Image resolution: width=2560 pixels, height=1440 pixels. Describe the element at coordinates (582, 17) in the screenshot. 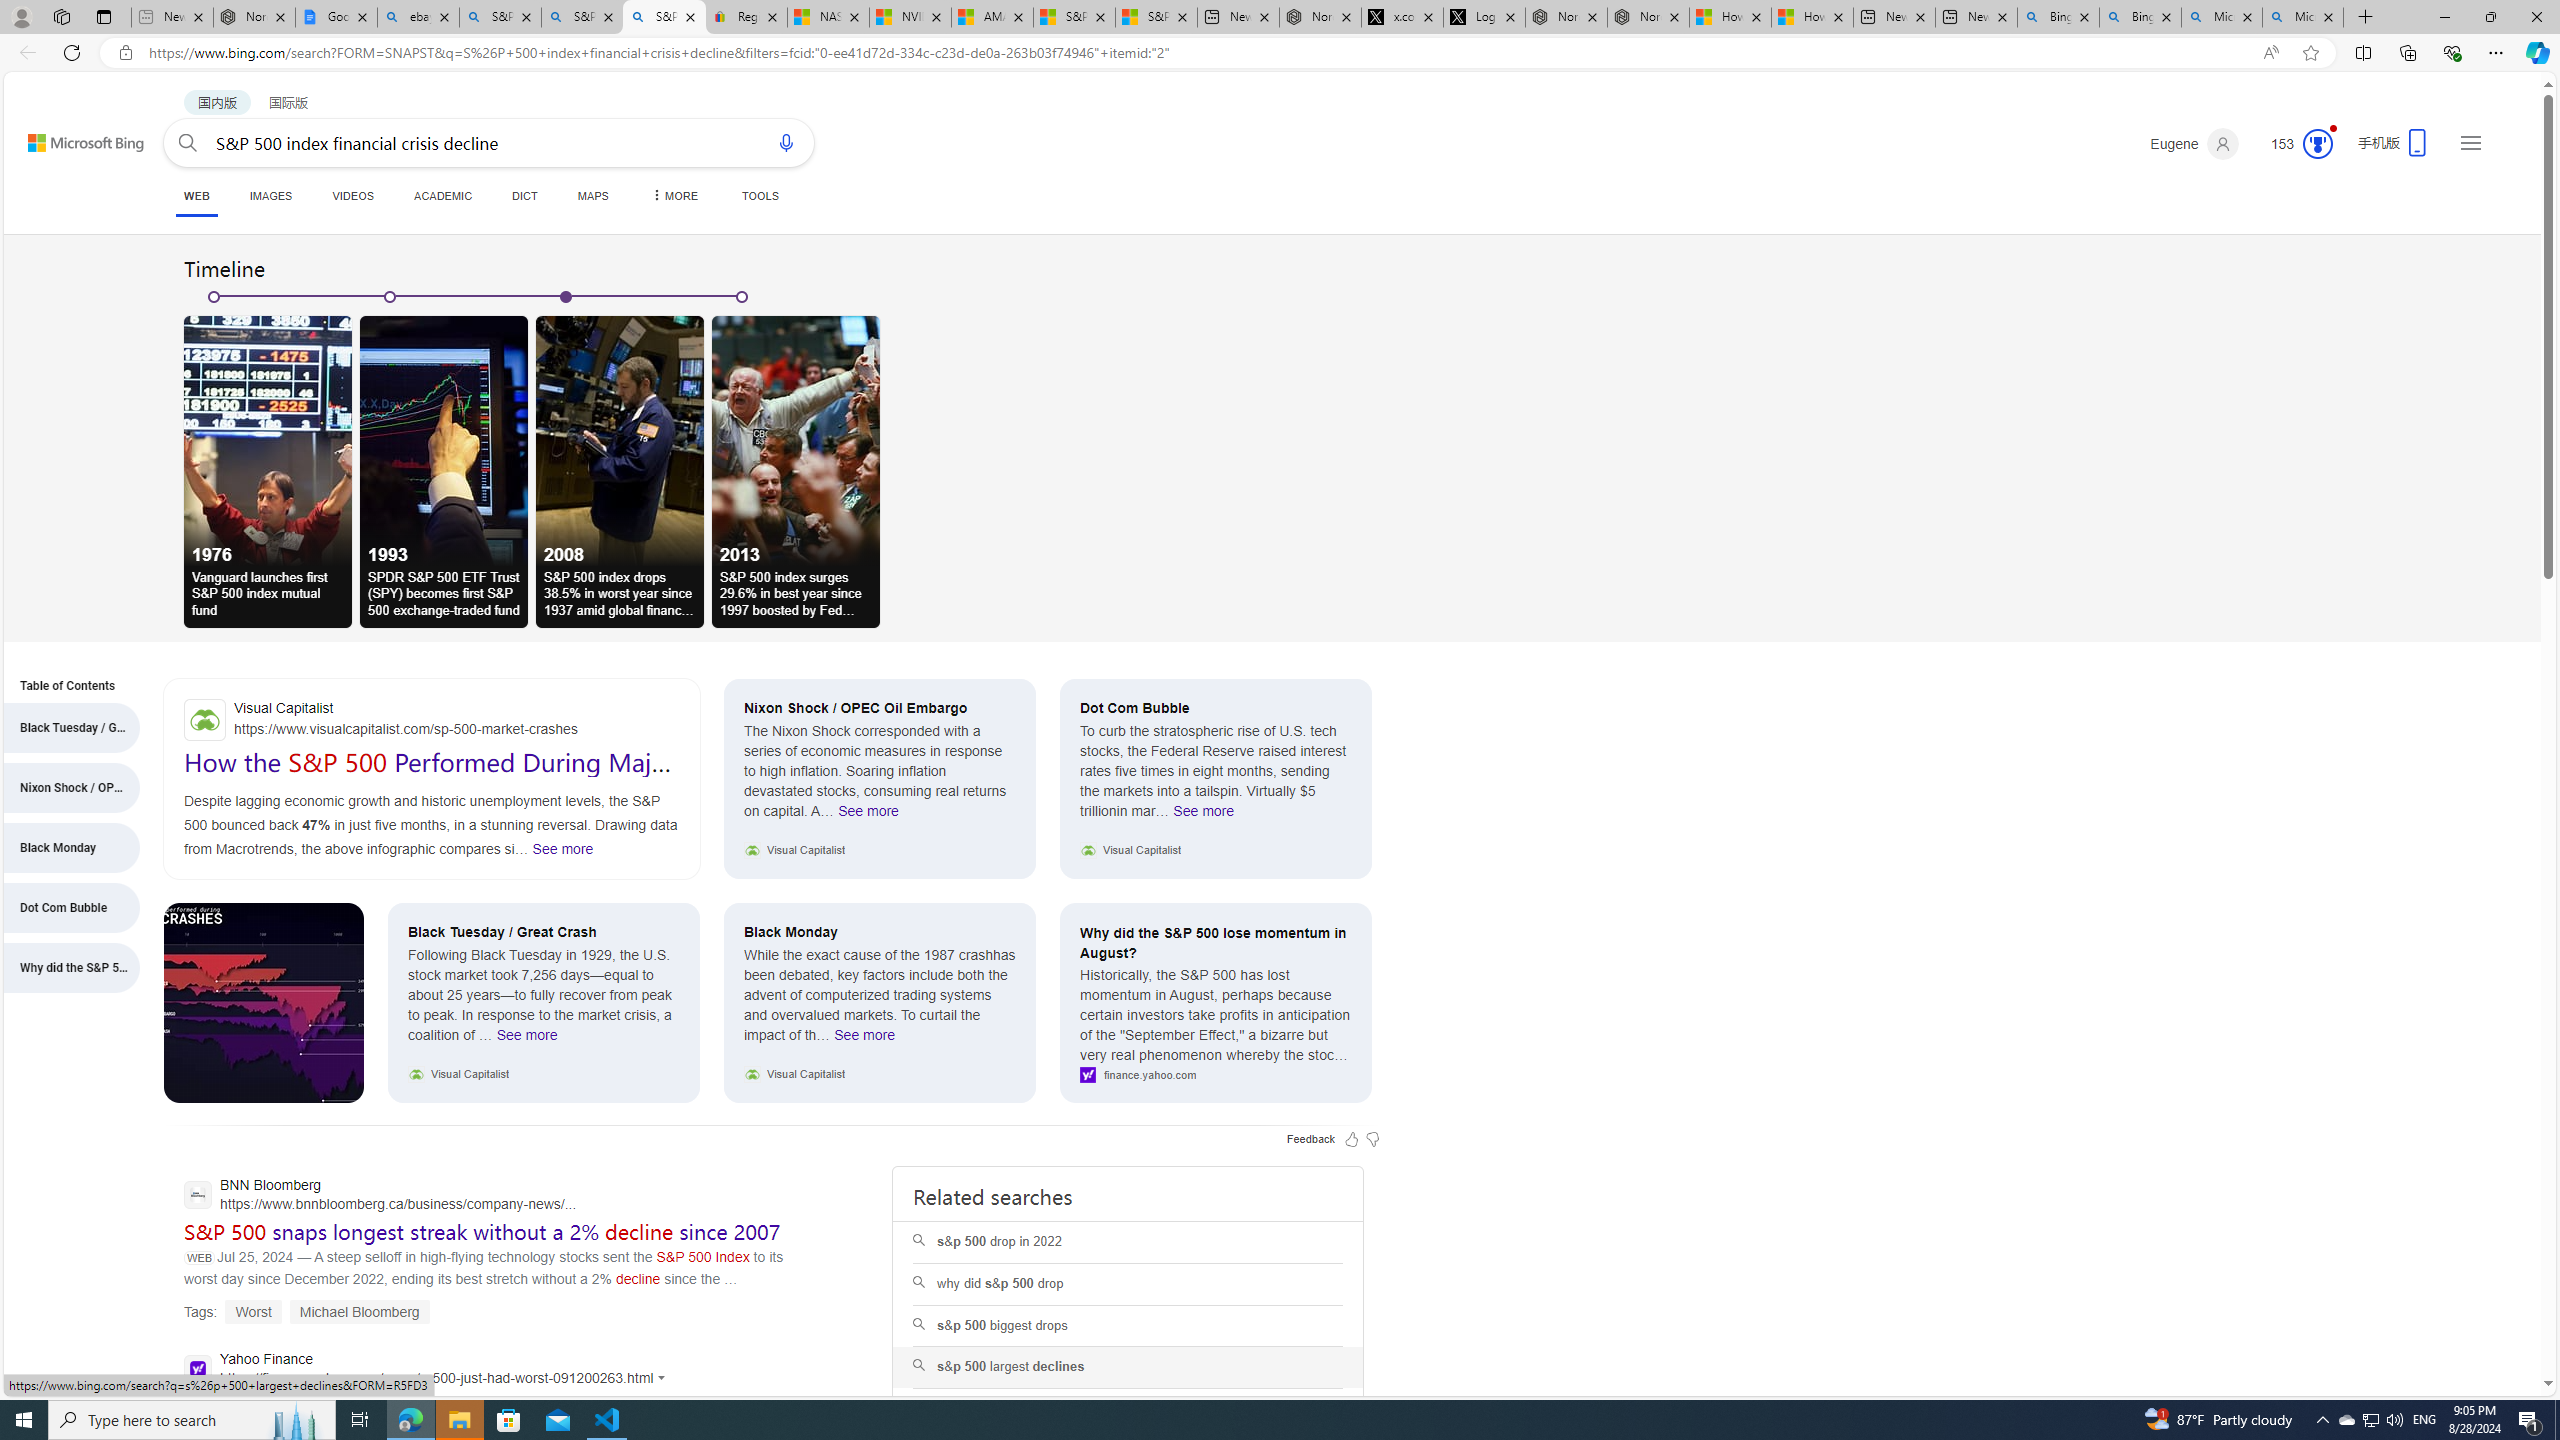

I see `S&P 500 - Search` at that location.